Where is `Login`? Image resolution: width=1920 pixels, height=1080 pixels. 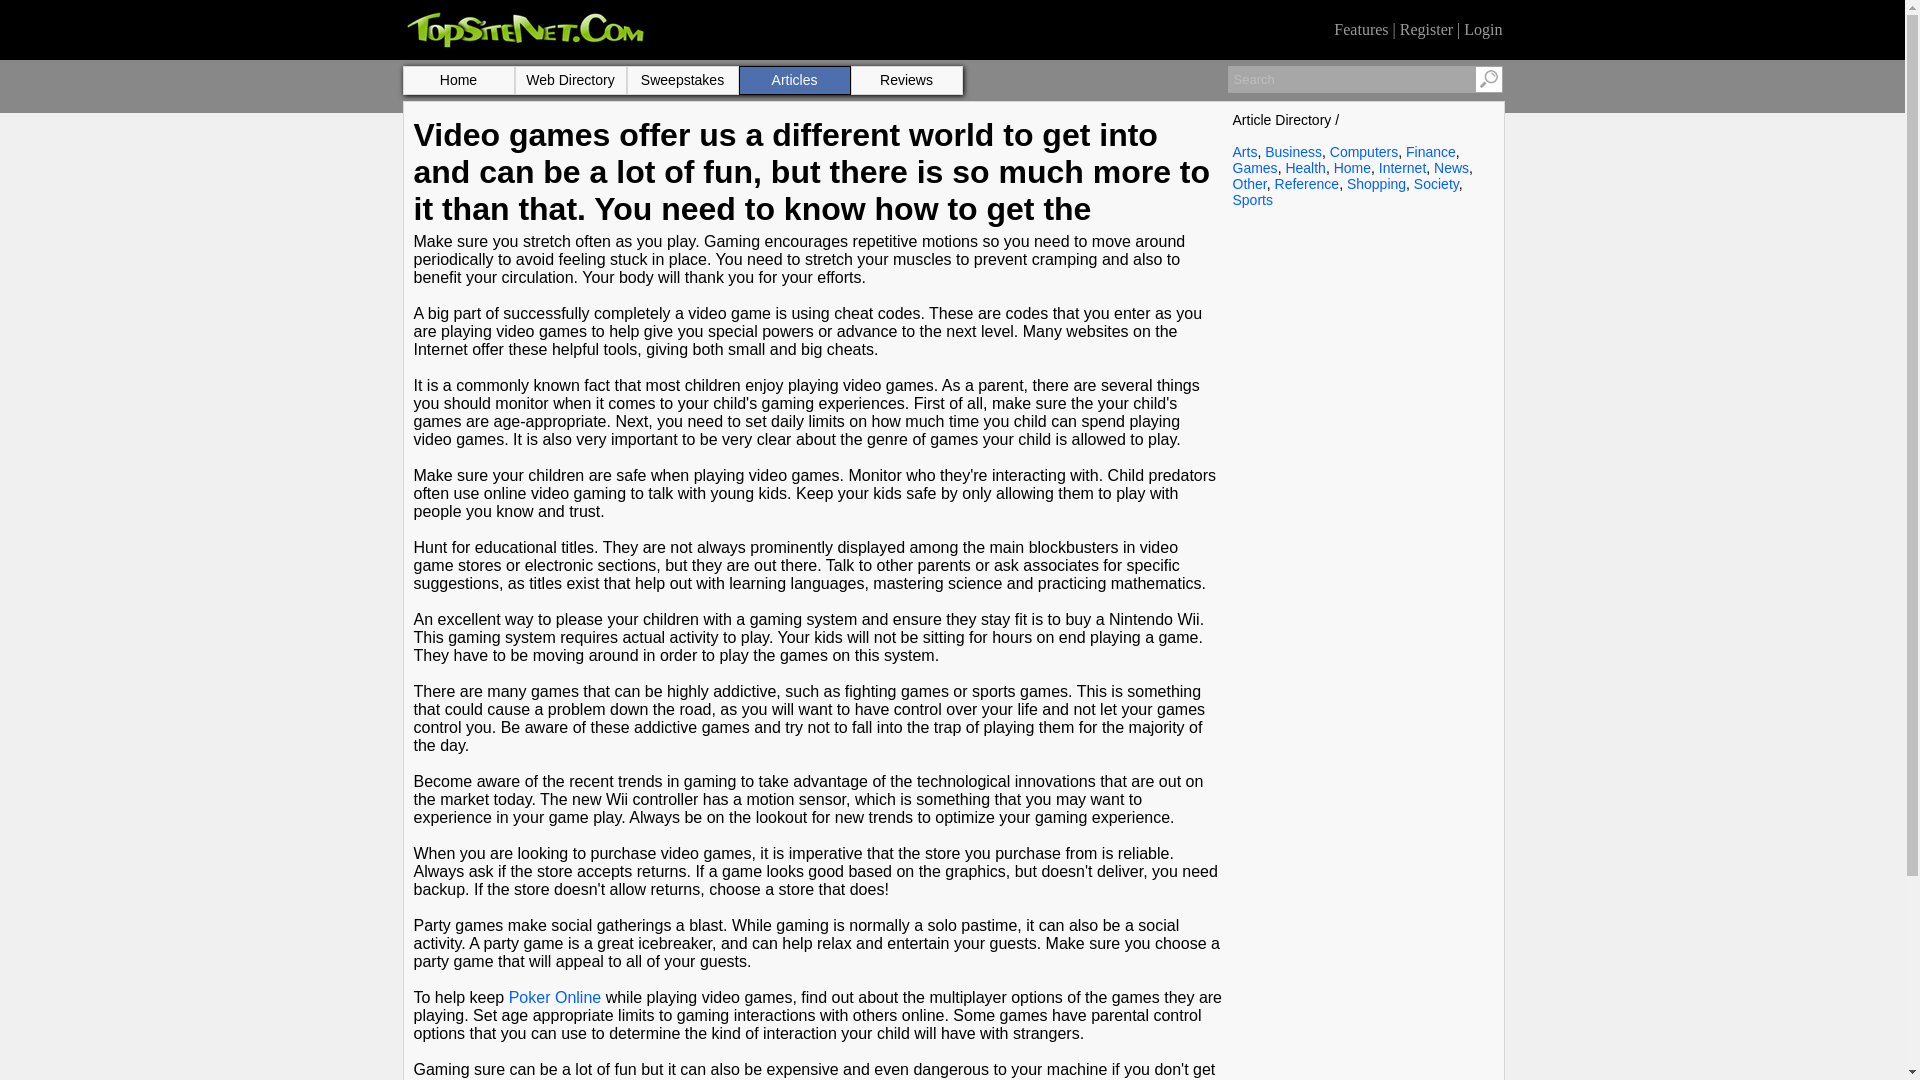
Login is located at coordinates (1482, 28).